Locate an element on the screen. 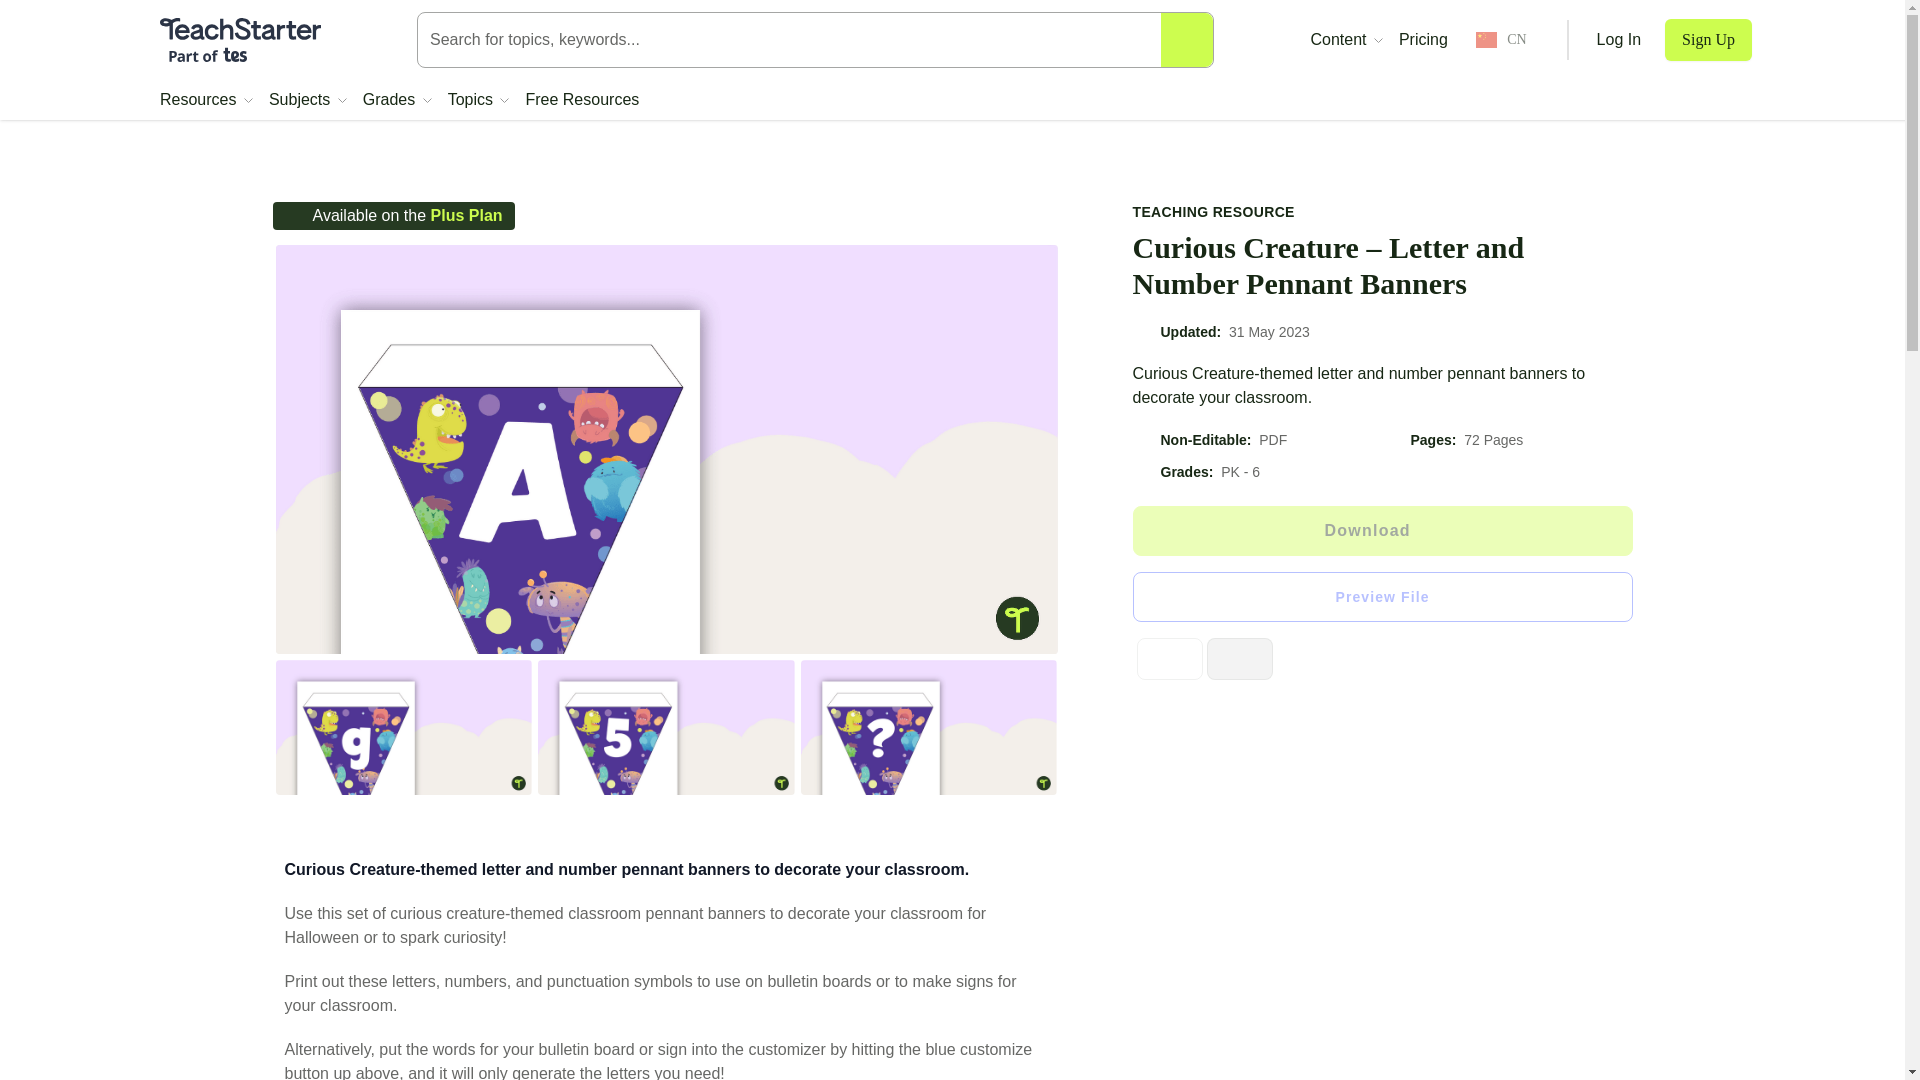 The width and height of the screenshot is (1920, 1080). Pricing is located at coordinates (1423, 40).